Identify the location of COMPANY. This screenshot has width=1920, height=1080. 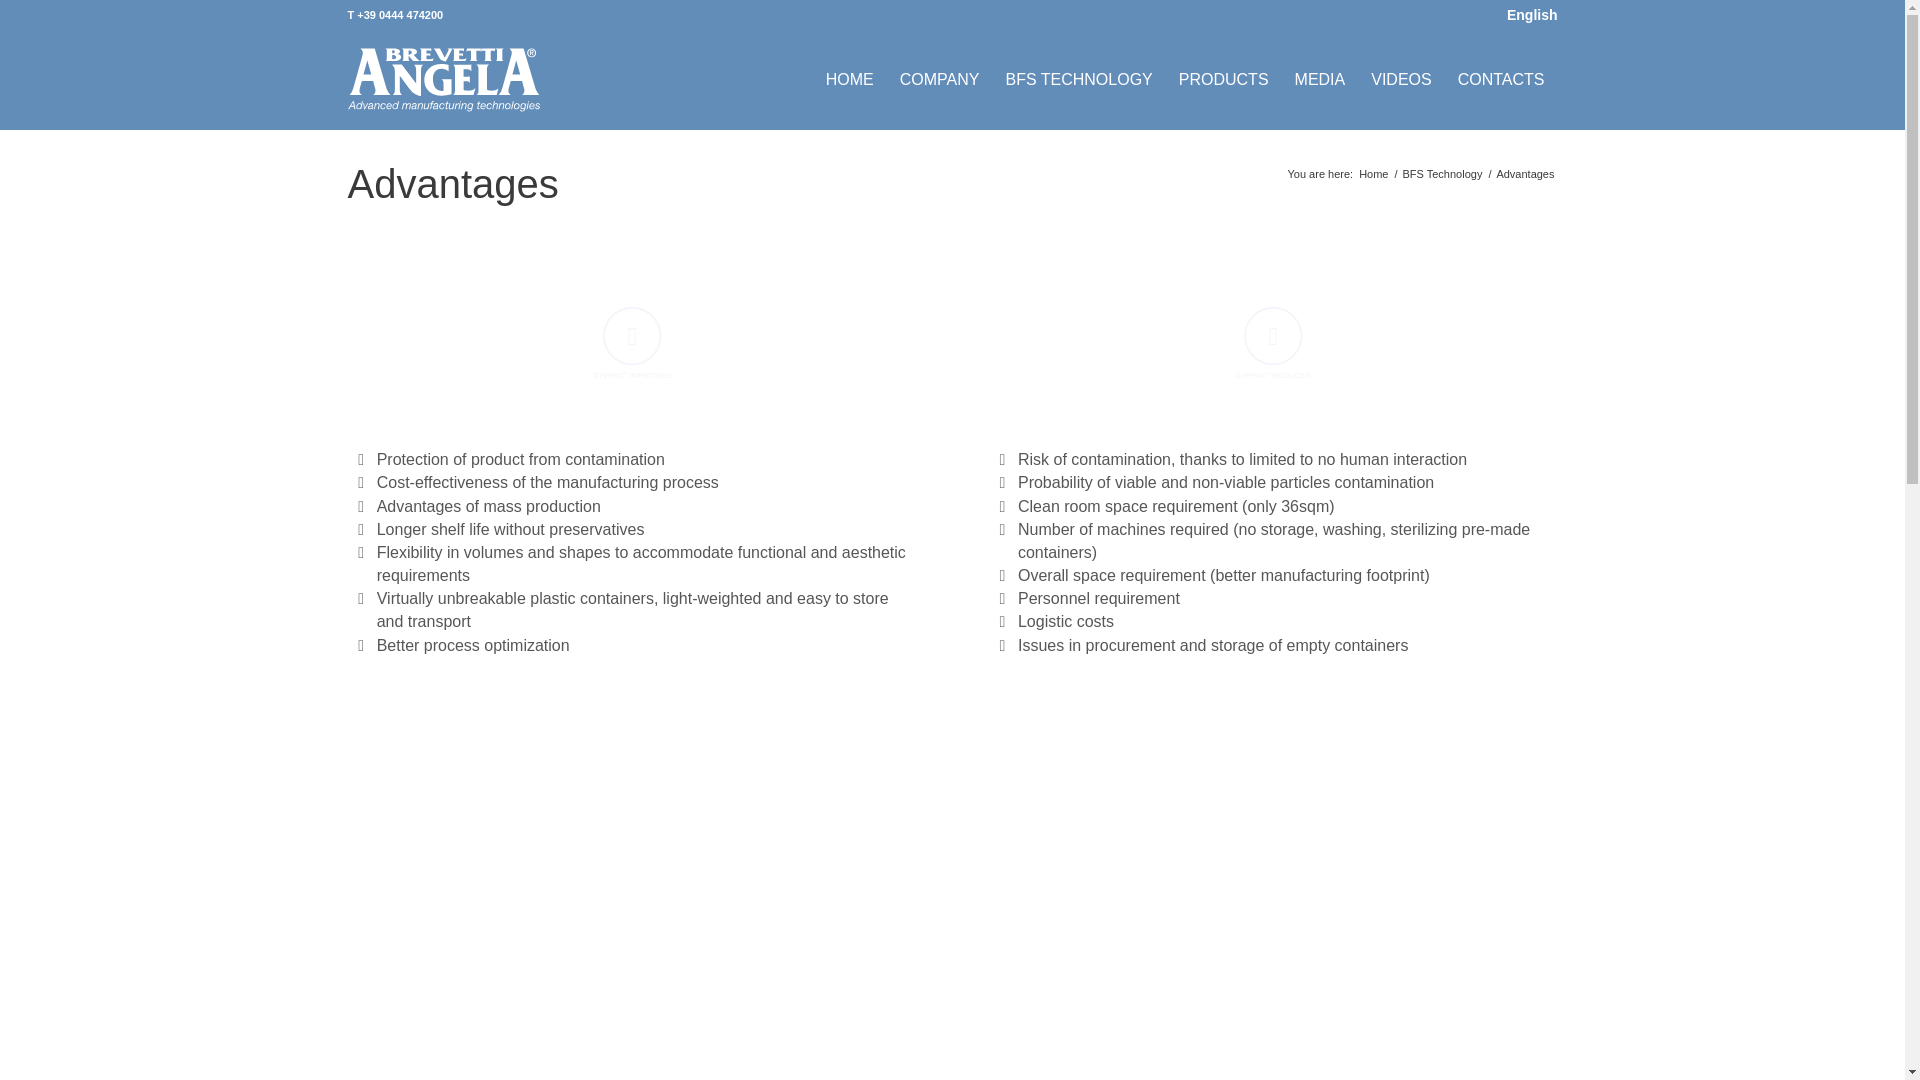
(940, 80).